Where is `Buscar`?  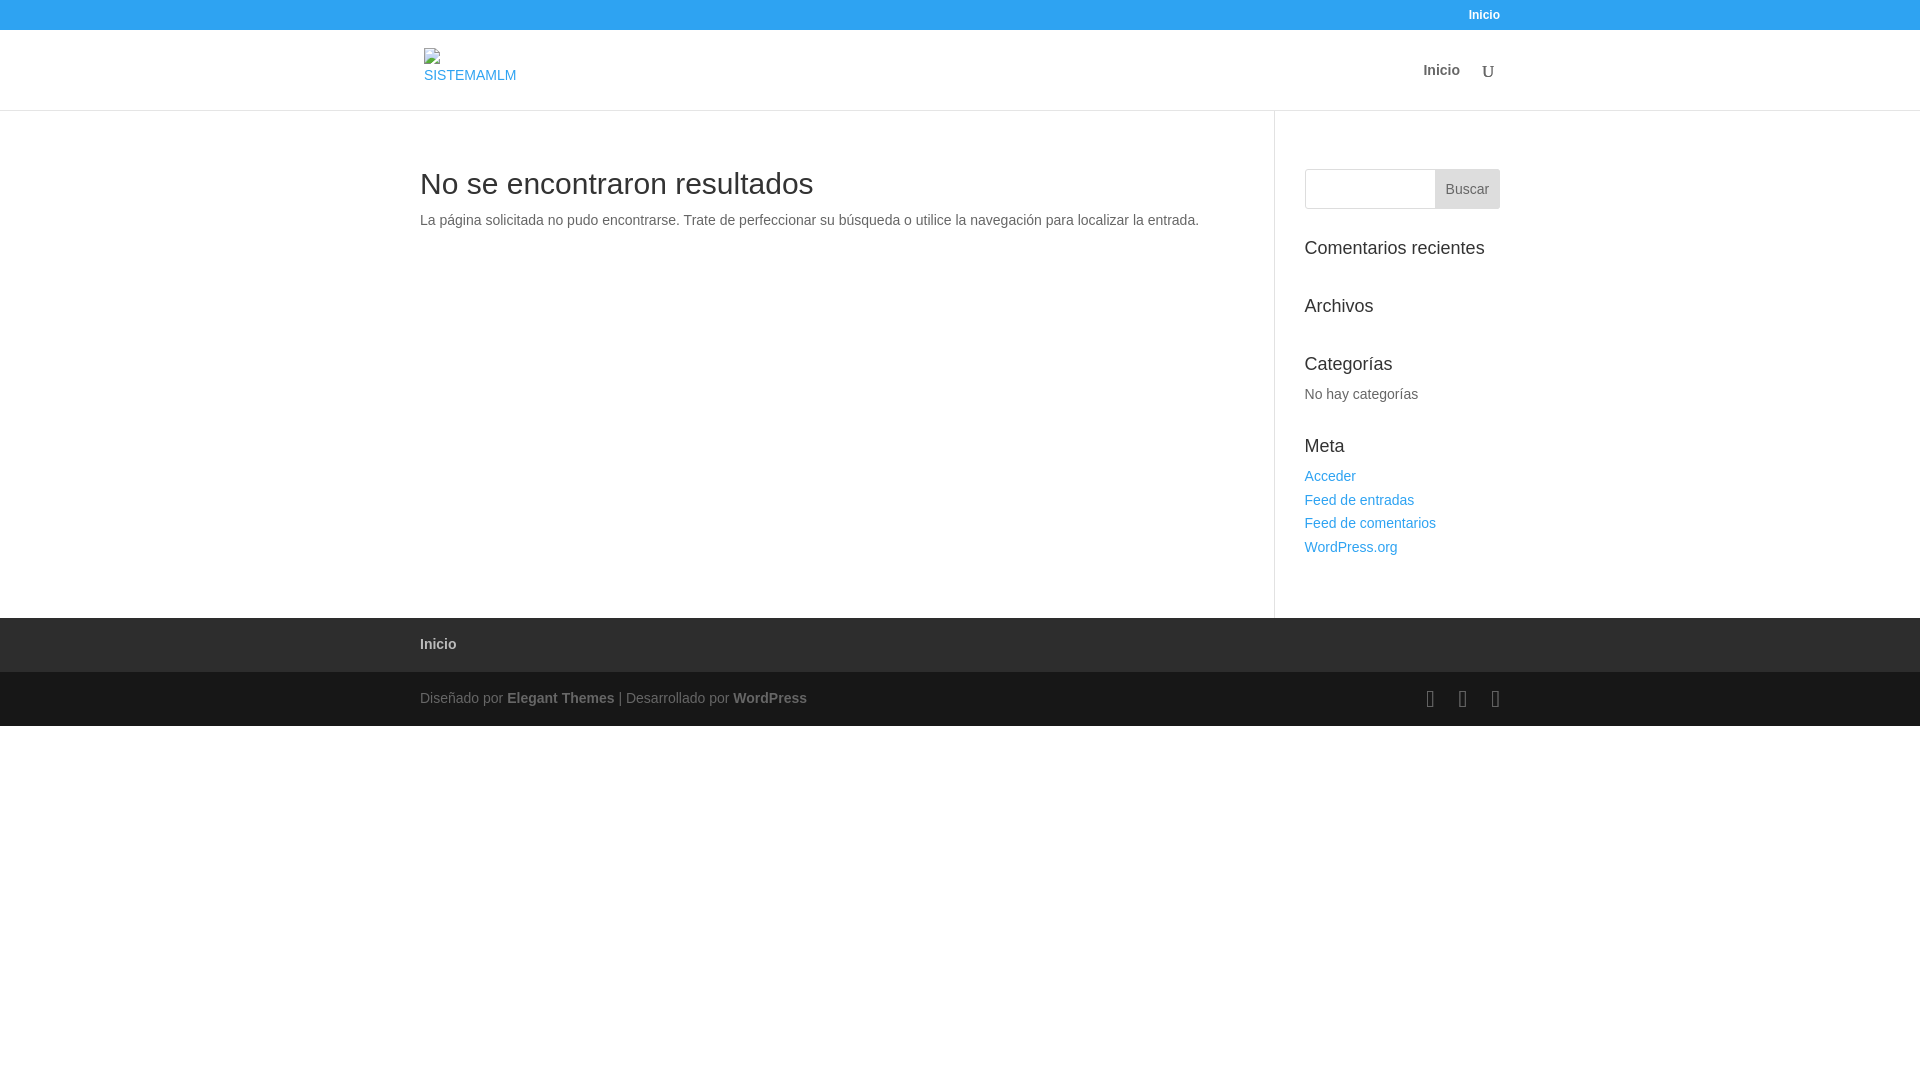
Buscar is located at coordinates (1466, 188).